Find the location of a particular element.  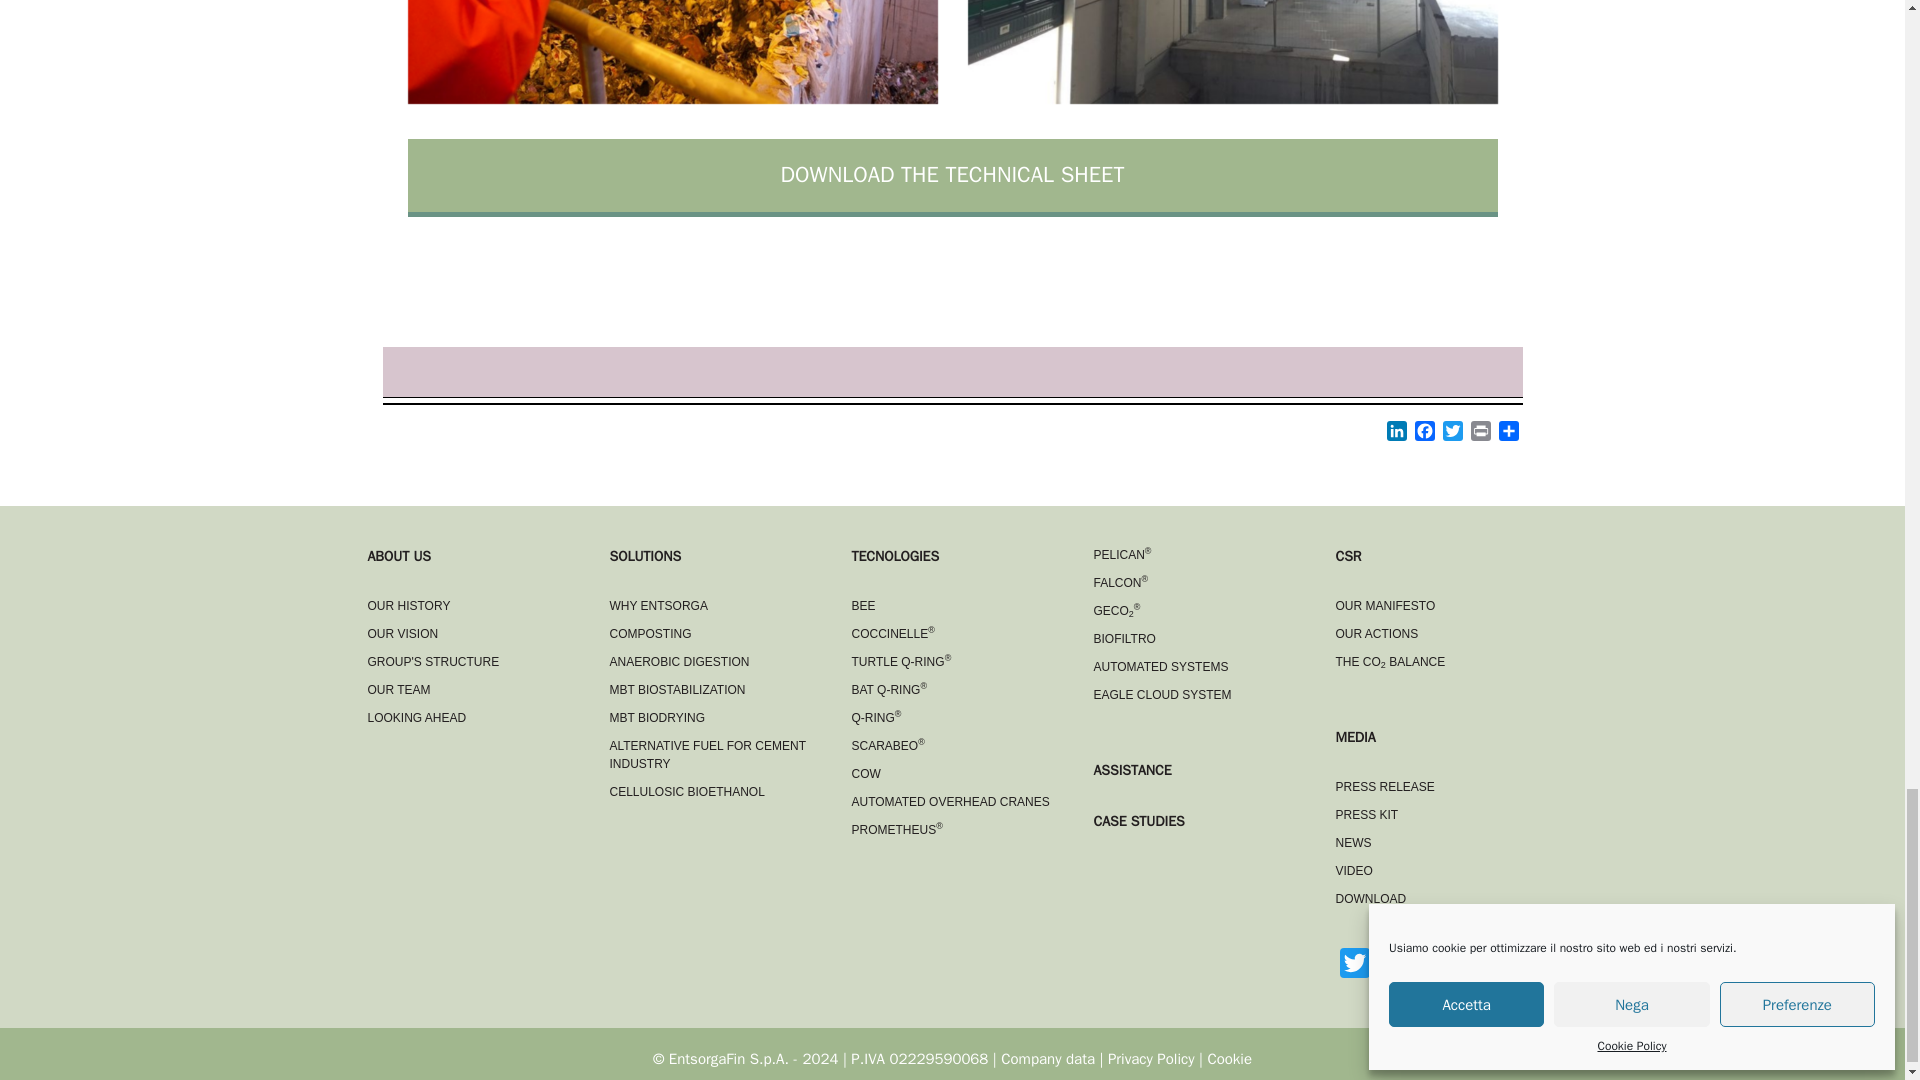

carroponte-automatico04 is located at coordinates (672, 52).